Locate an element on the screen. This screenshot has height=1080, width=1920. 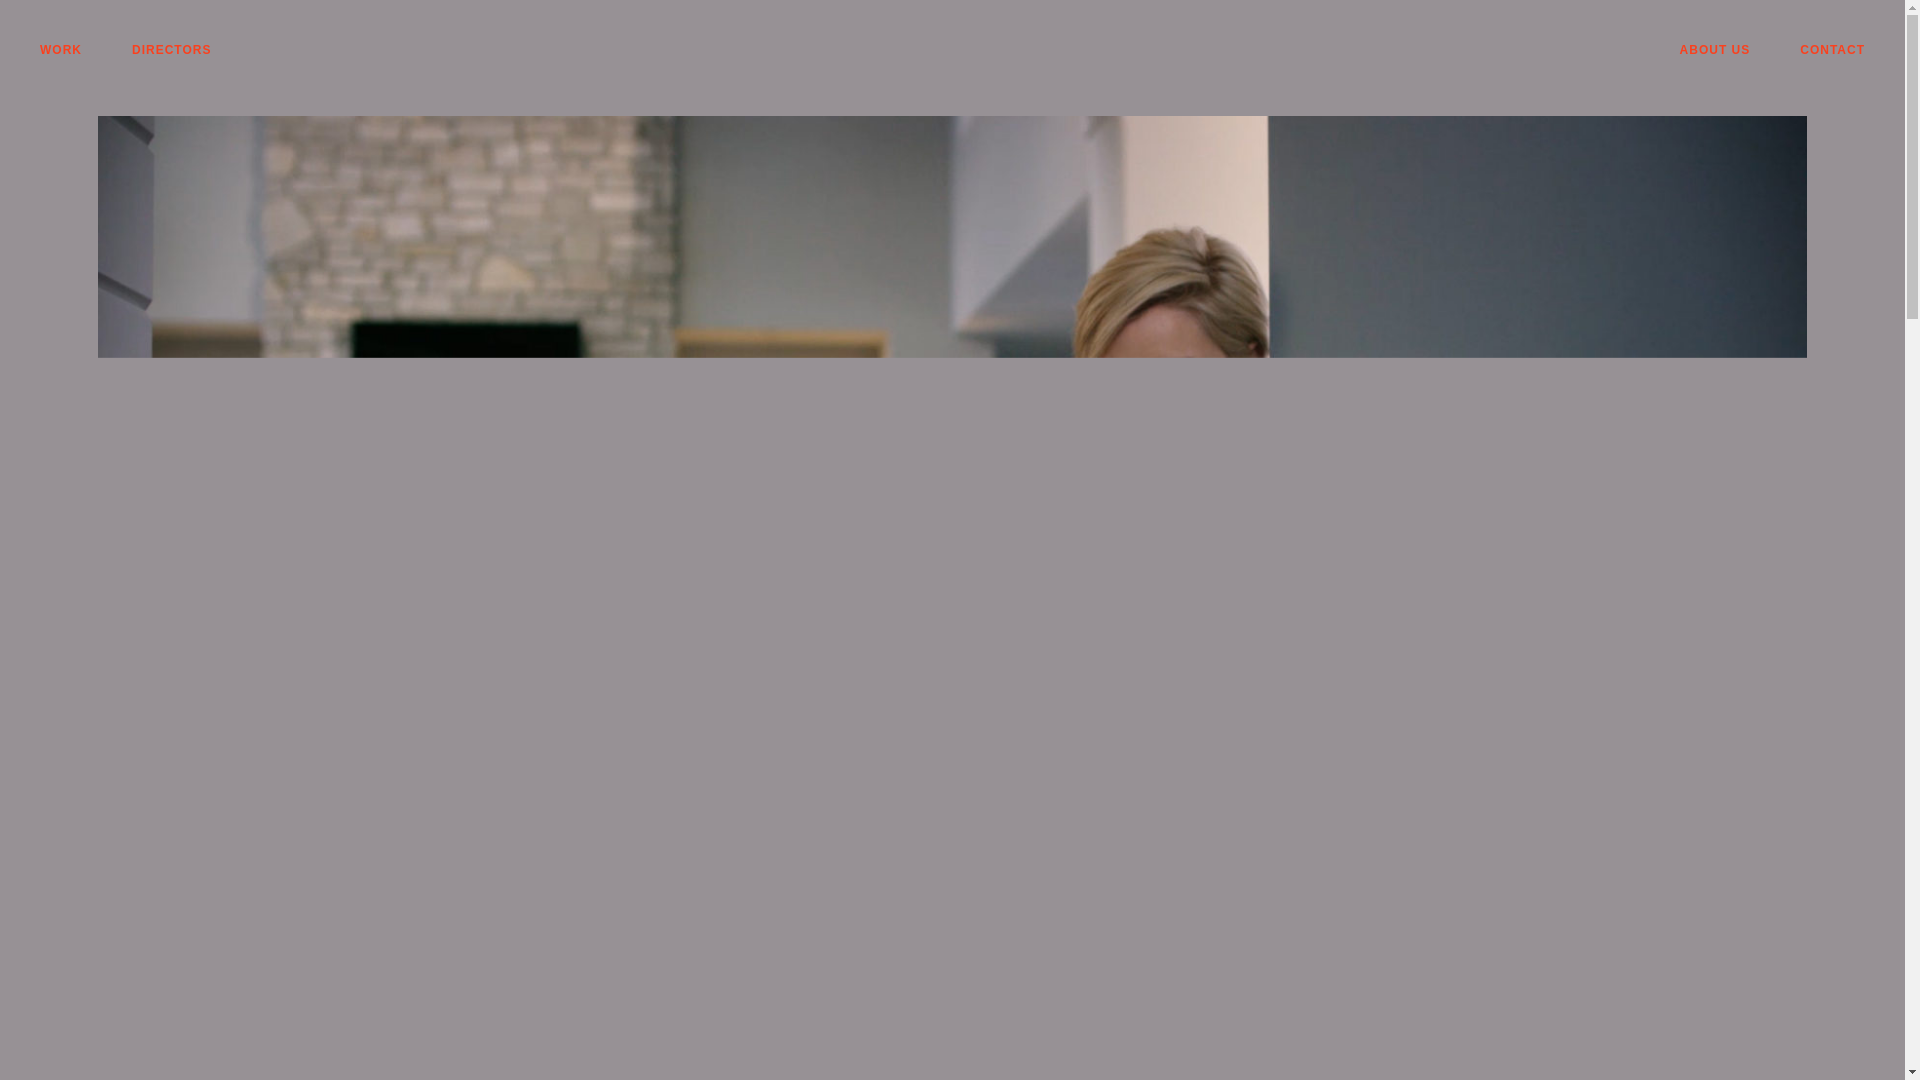
CONTACT is located at coordinates (1832, 50).